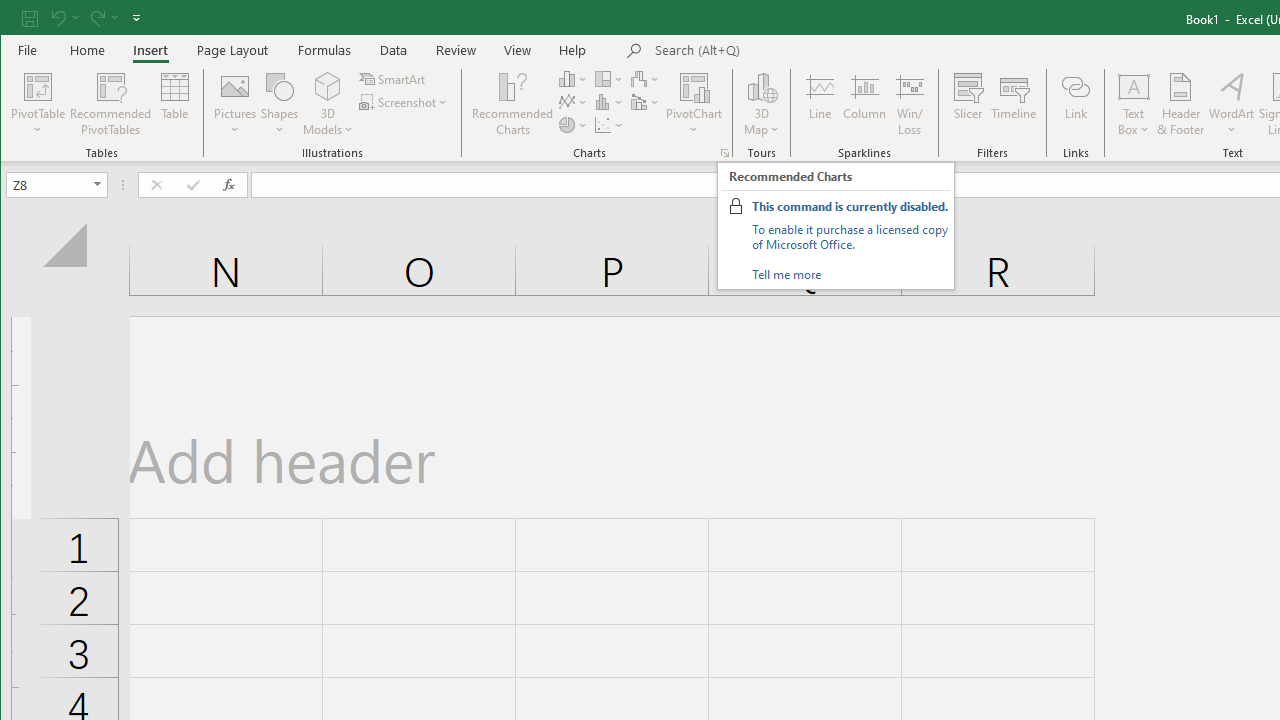 The width and height of the screenshot is (1280, 720). Describe the element at coordinates (819, 104) in the screenshot. I see `Line` at that location.